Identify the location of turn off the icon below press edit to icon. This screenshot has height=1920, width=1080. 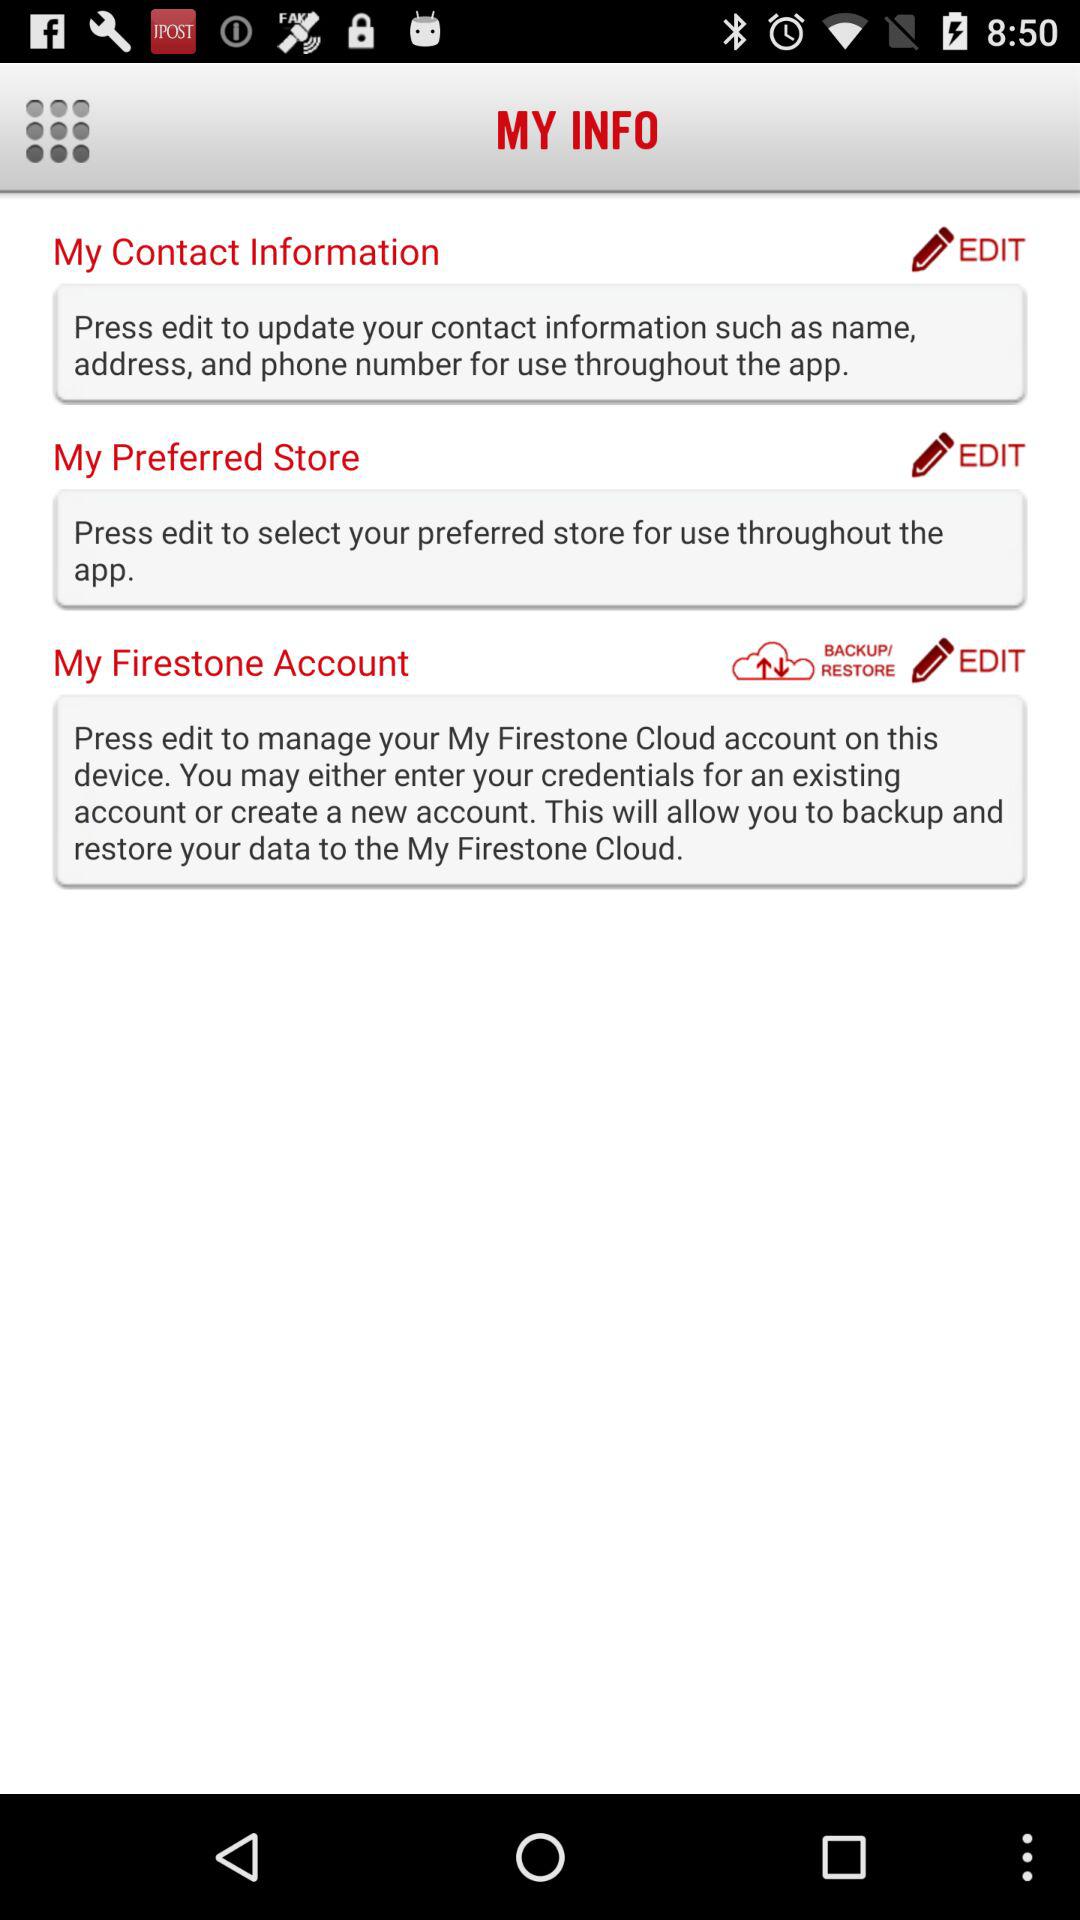
(968, 660).